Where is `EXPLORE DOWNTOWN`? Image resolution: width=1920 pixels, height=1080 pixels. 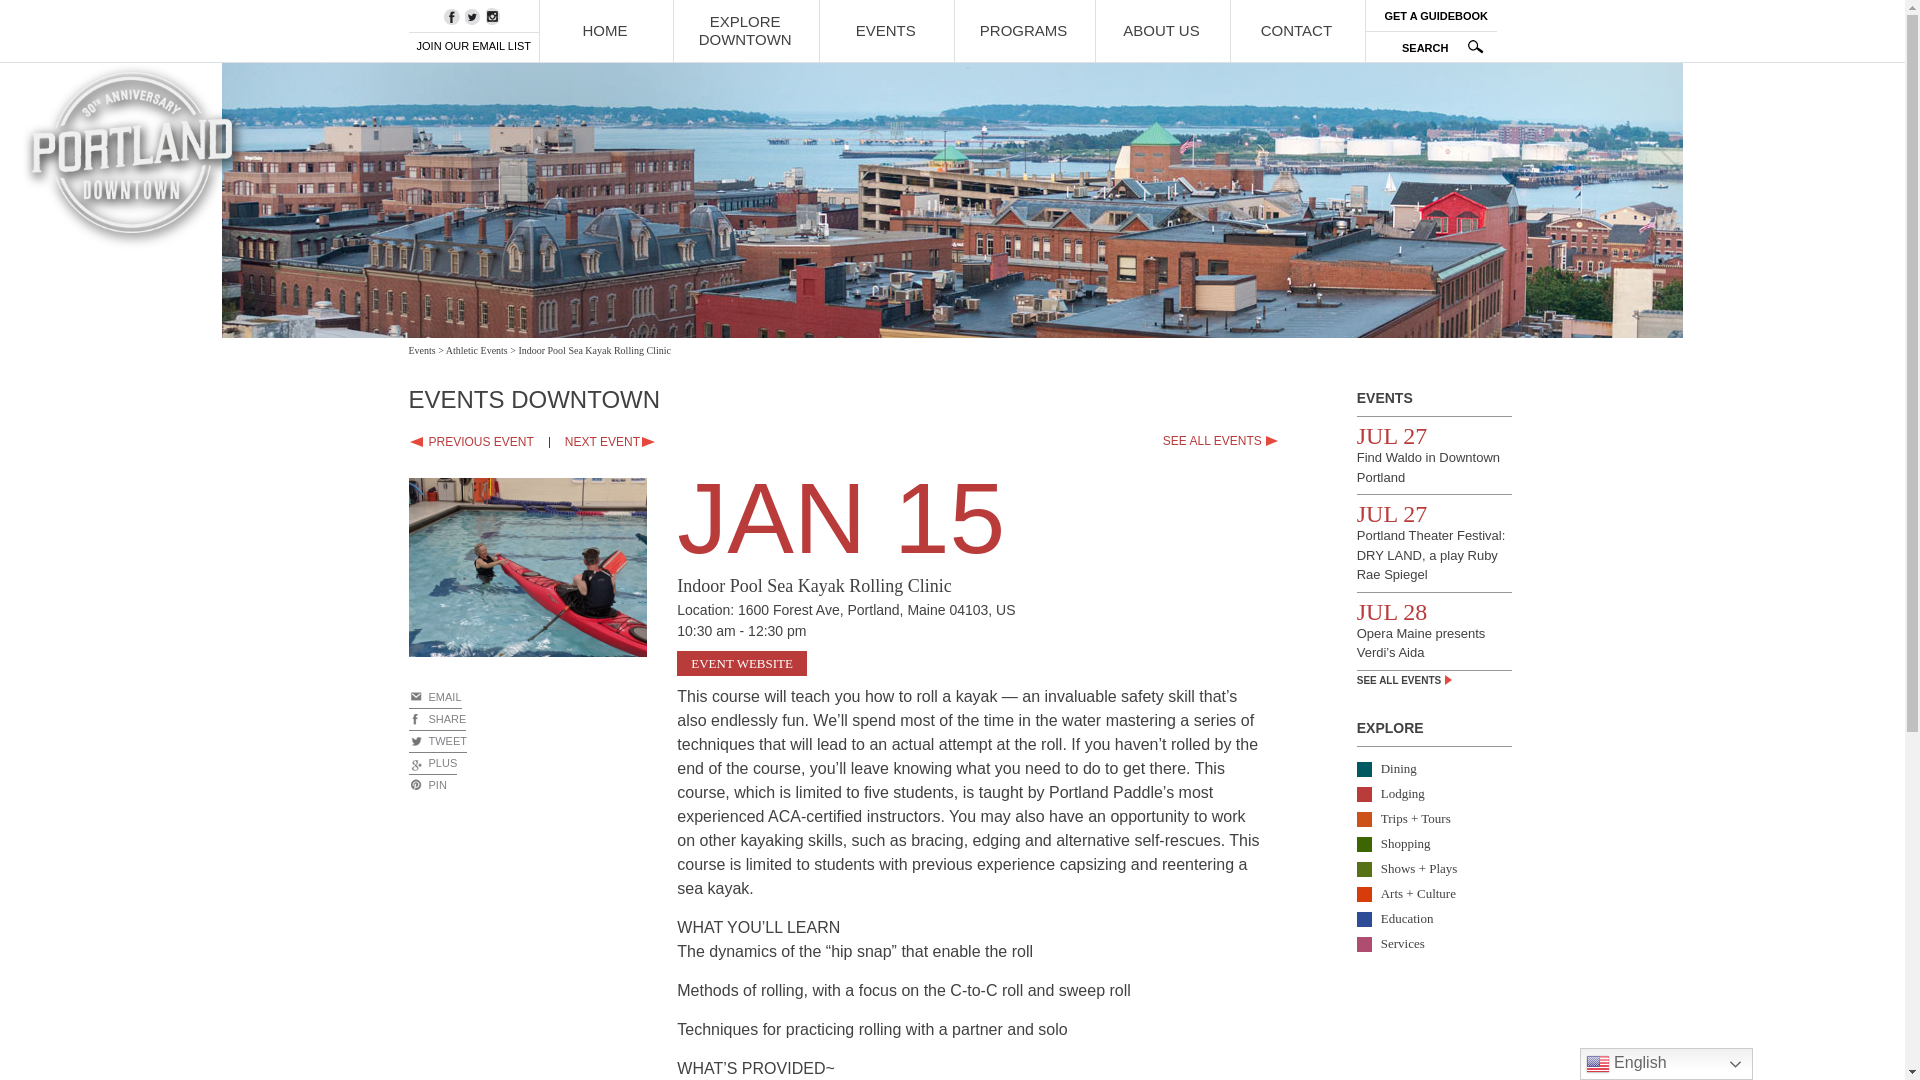
EXPLORE DOWNTOWN is located at coordinates (744, 30).